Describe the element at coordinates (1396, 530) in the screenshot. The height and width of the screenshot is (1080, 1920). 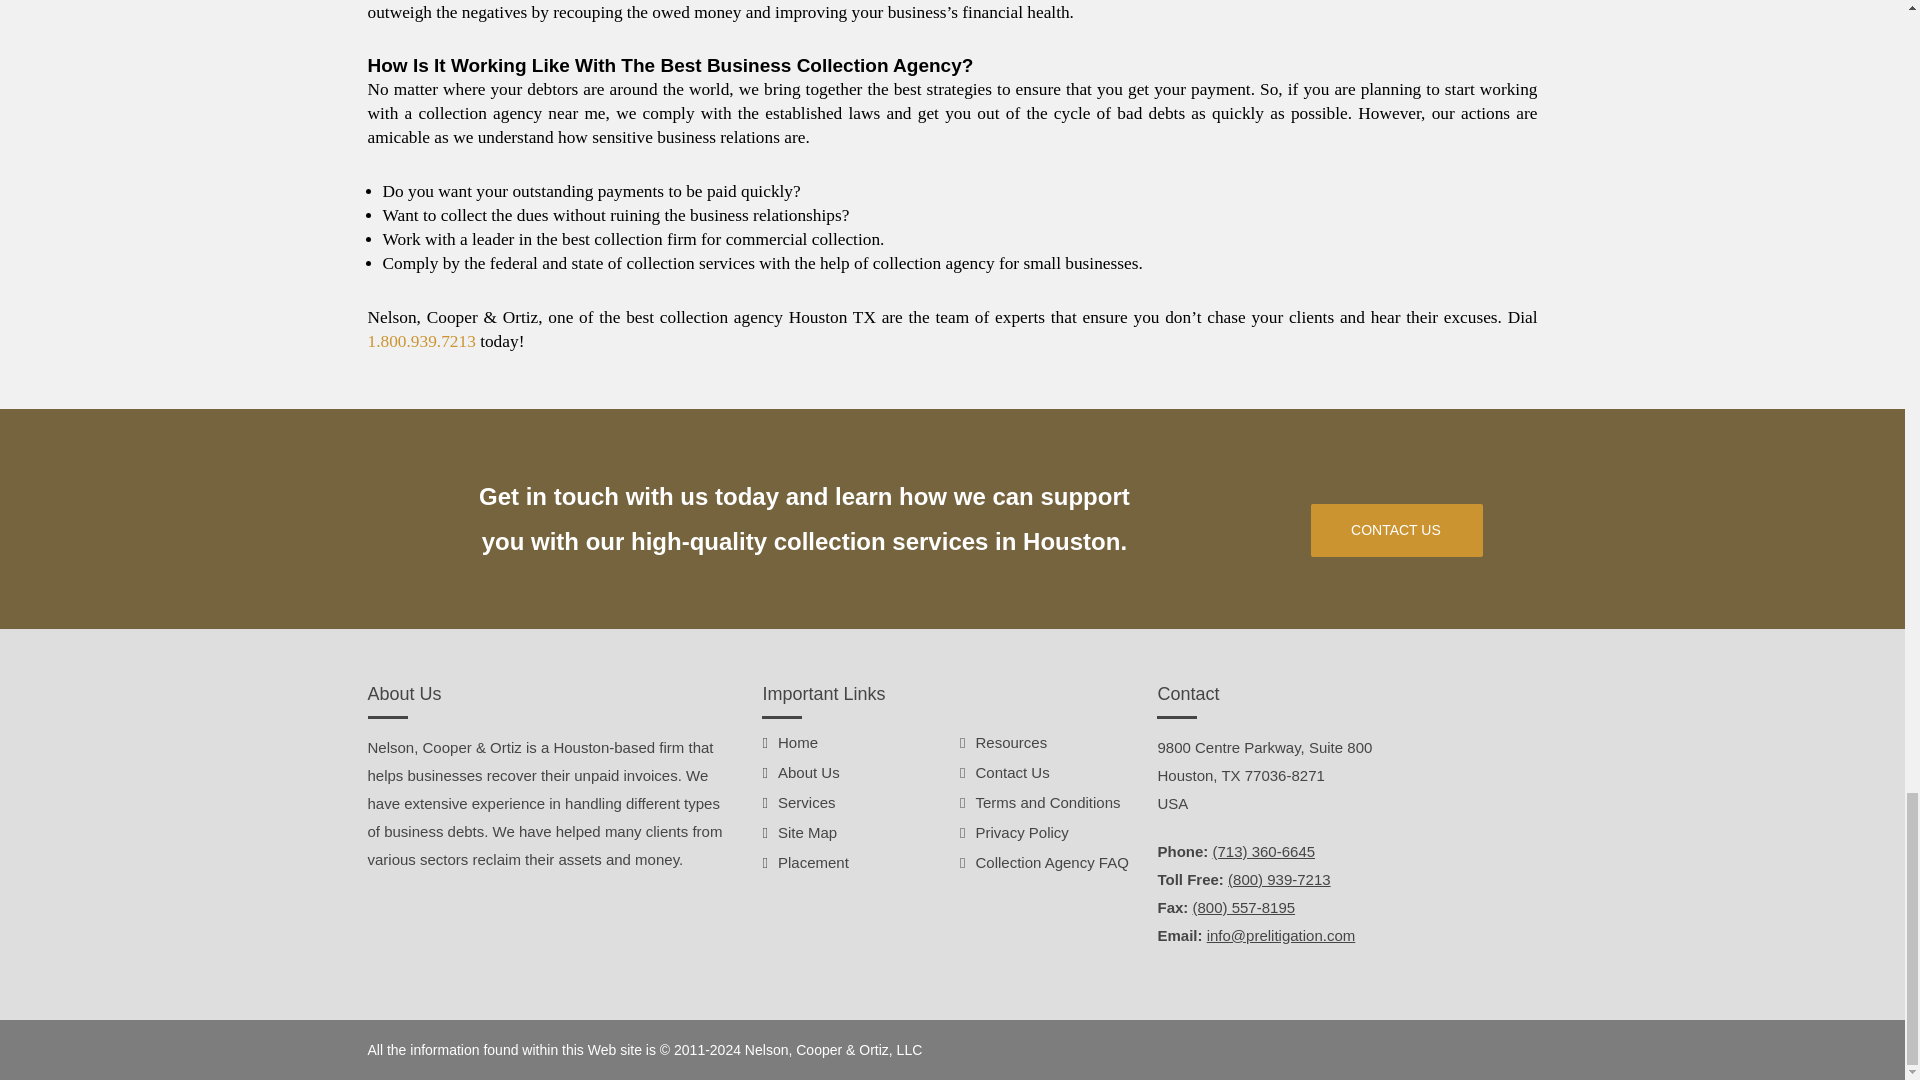
I see `CONTACT US` at that location.